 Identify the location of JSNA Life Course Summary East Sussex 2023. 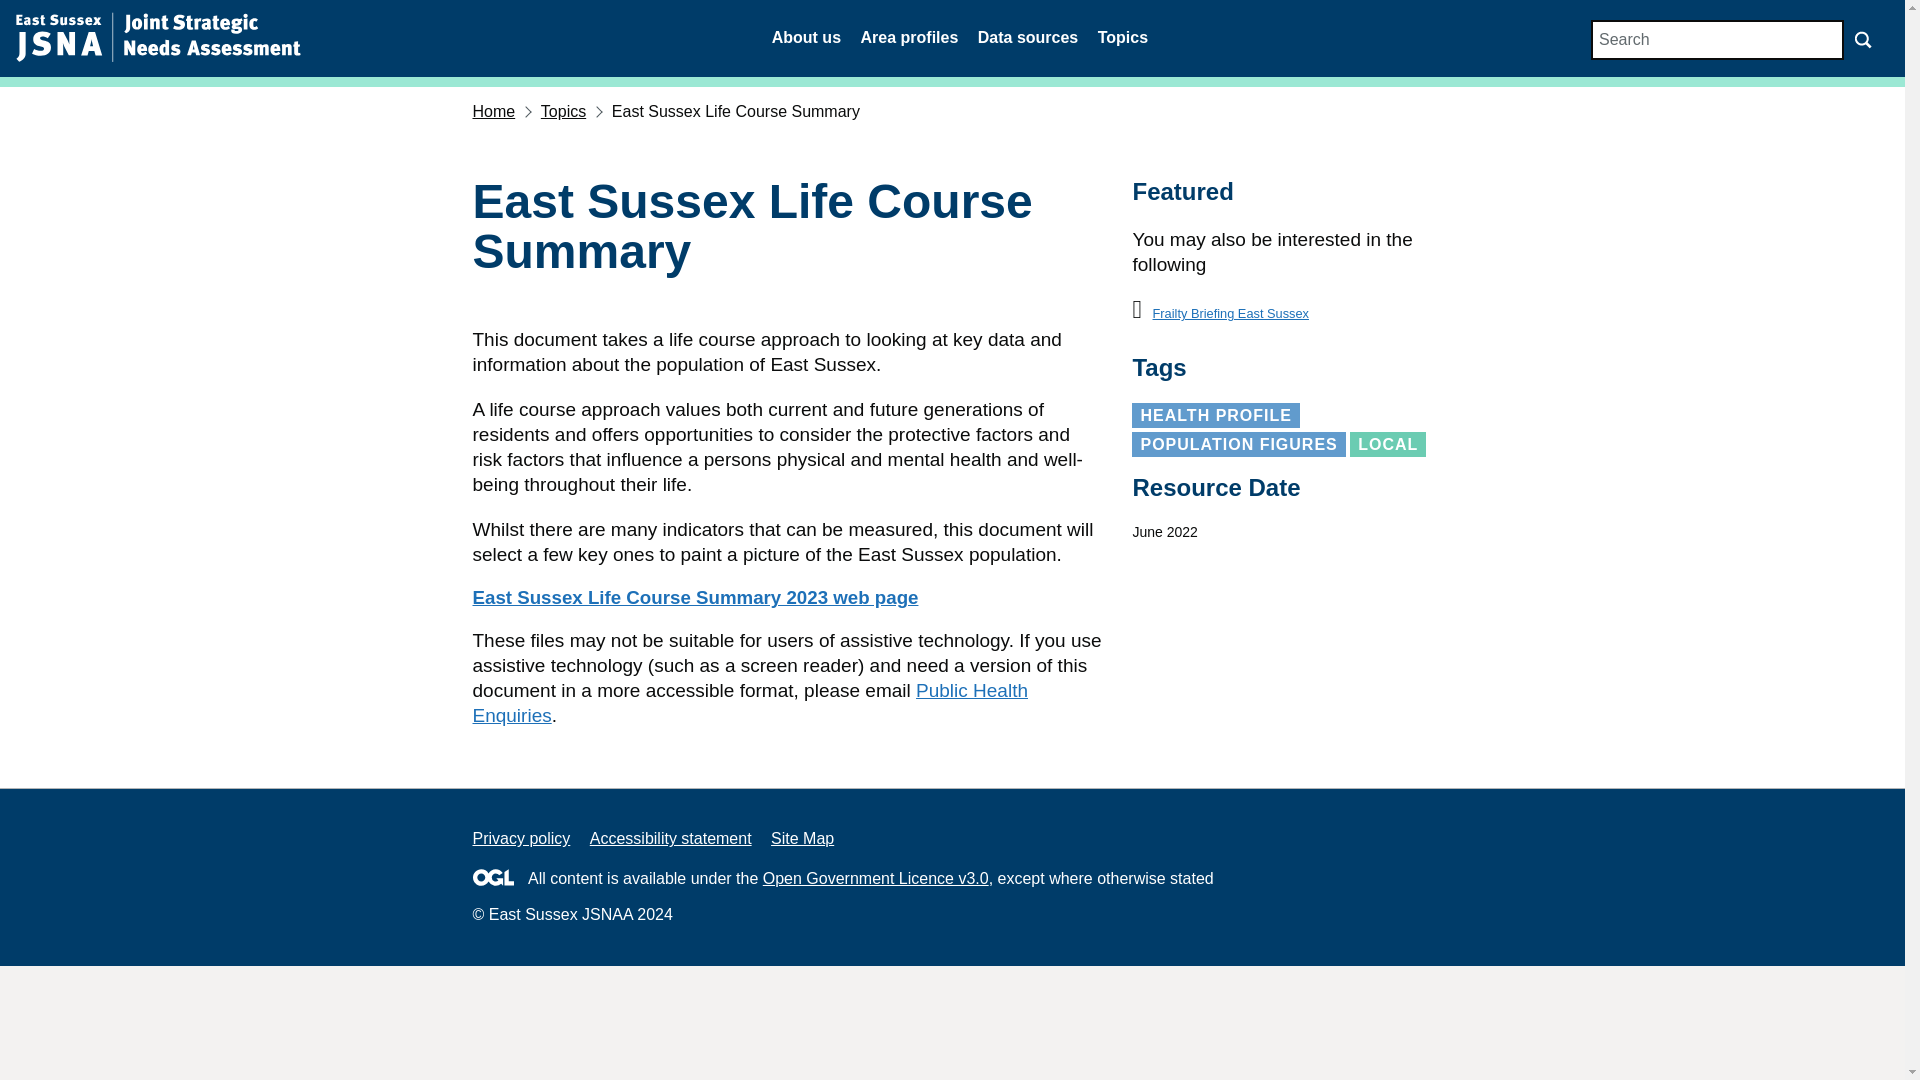
(694, 598).